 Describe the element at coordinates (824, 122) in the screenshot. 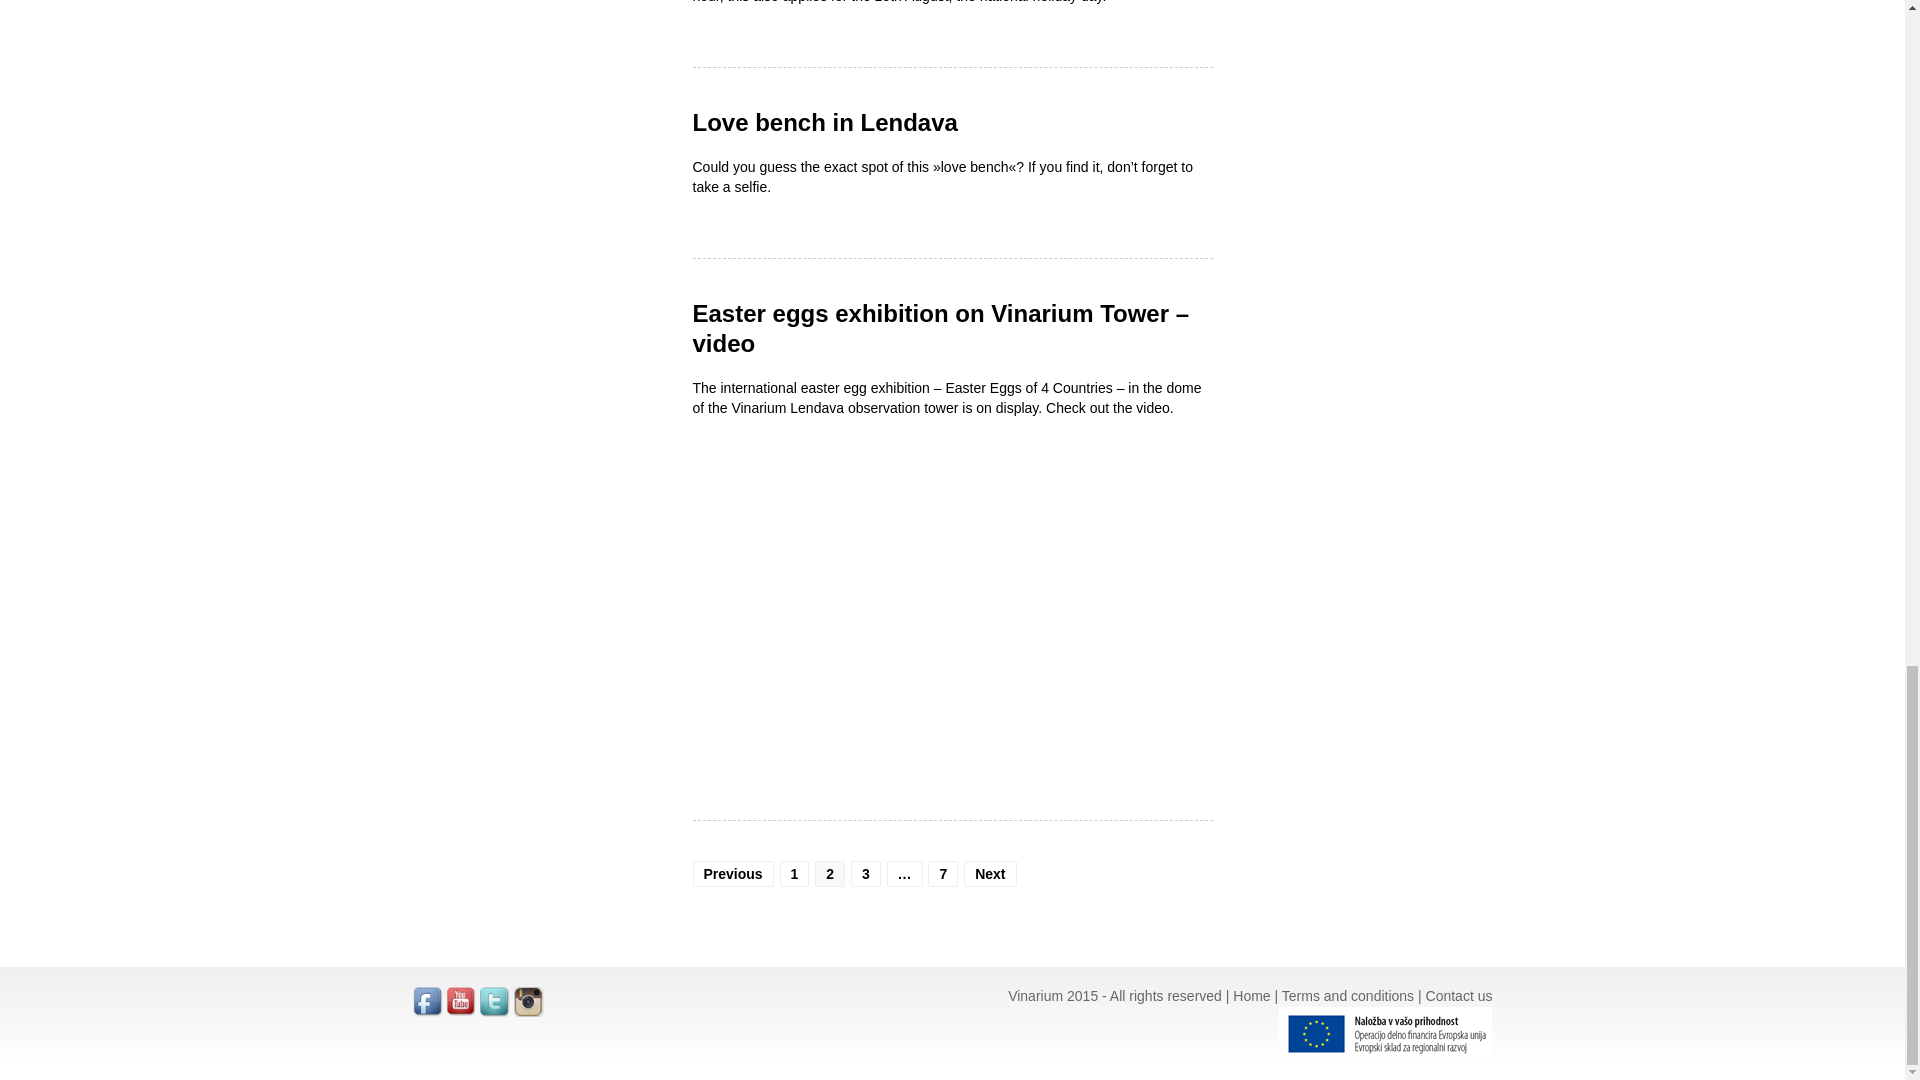

I see `Love bench in Lendava` at that location.